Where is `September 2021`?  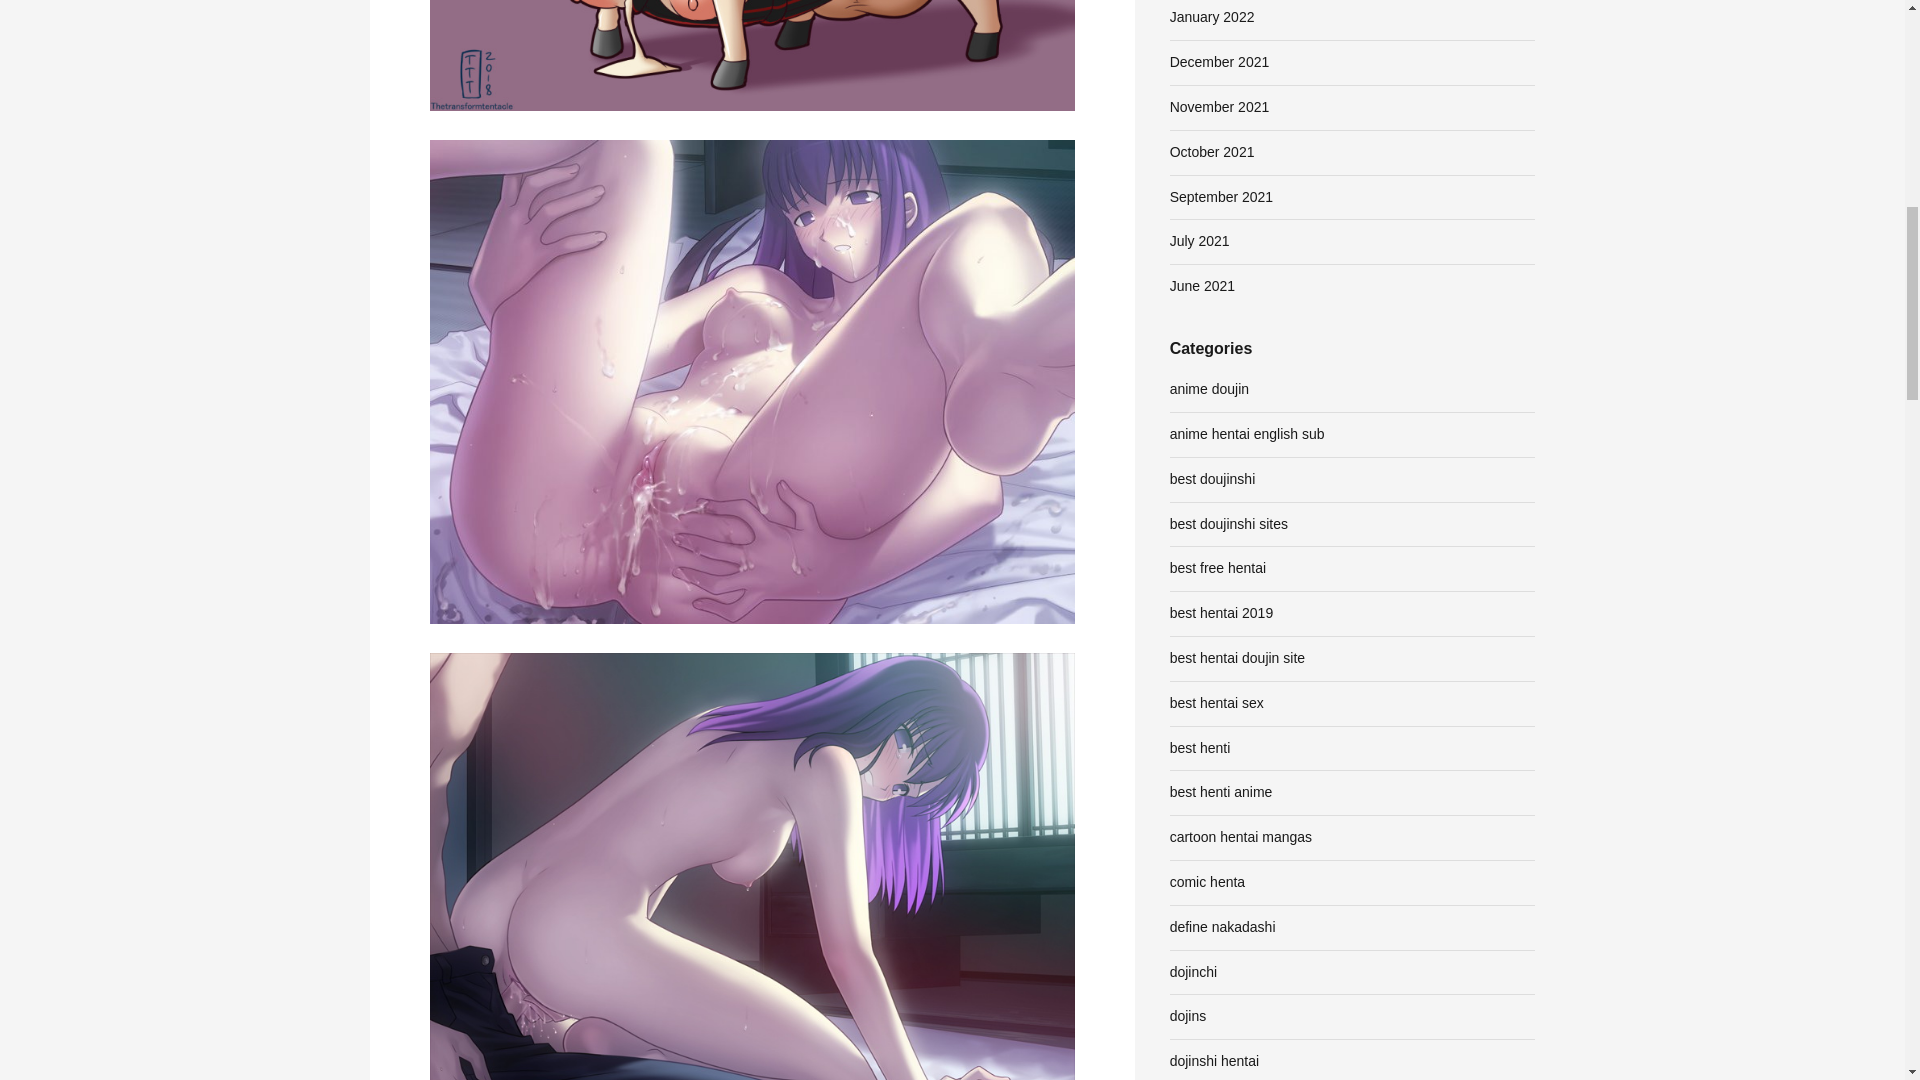 September 2021 is located at coordinates (1222, 197).